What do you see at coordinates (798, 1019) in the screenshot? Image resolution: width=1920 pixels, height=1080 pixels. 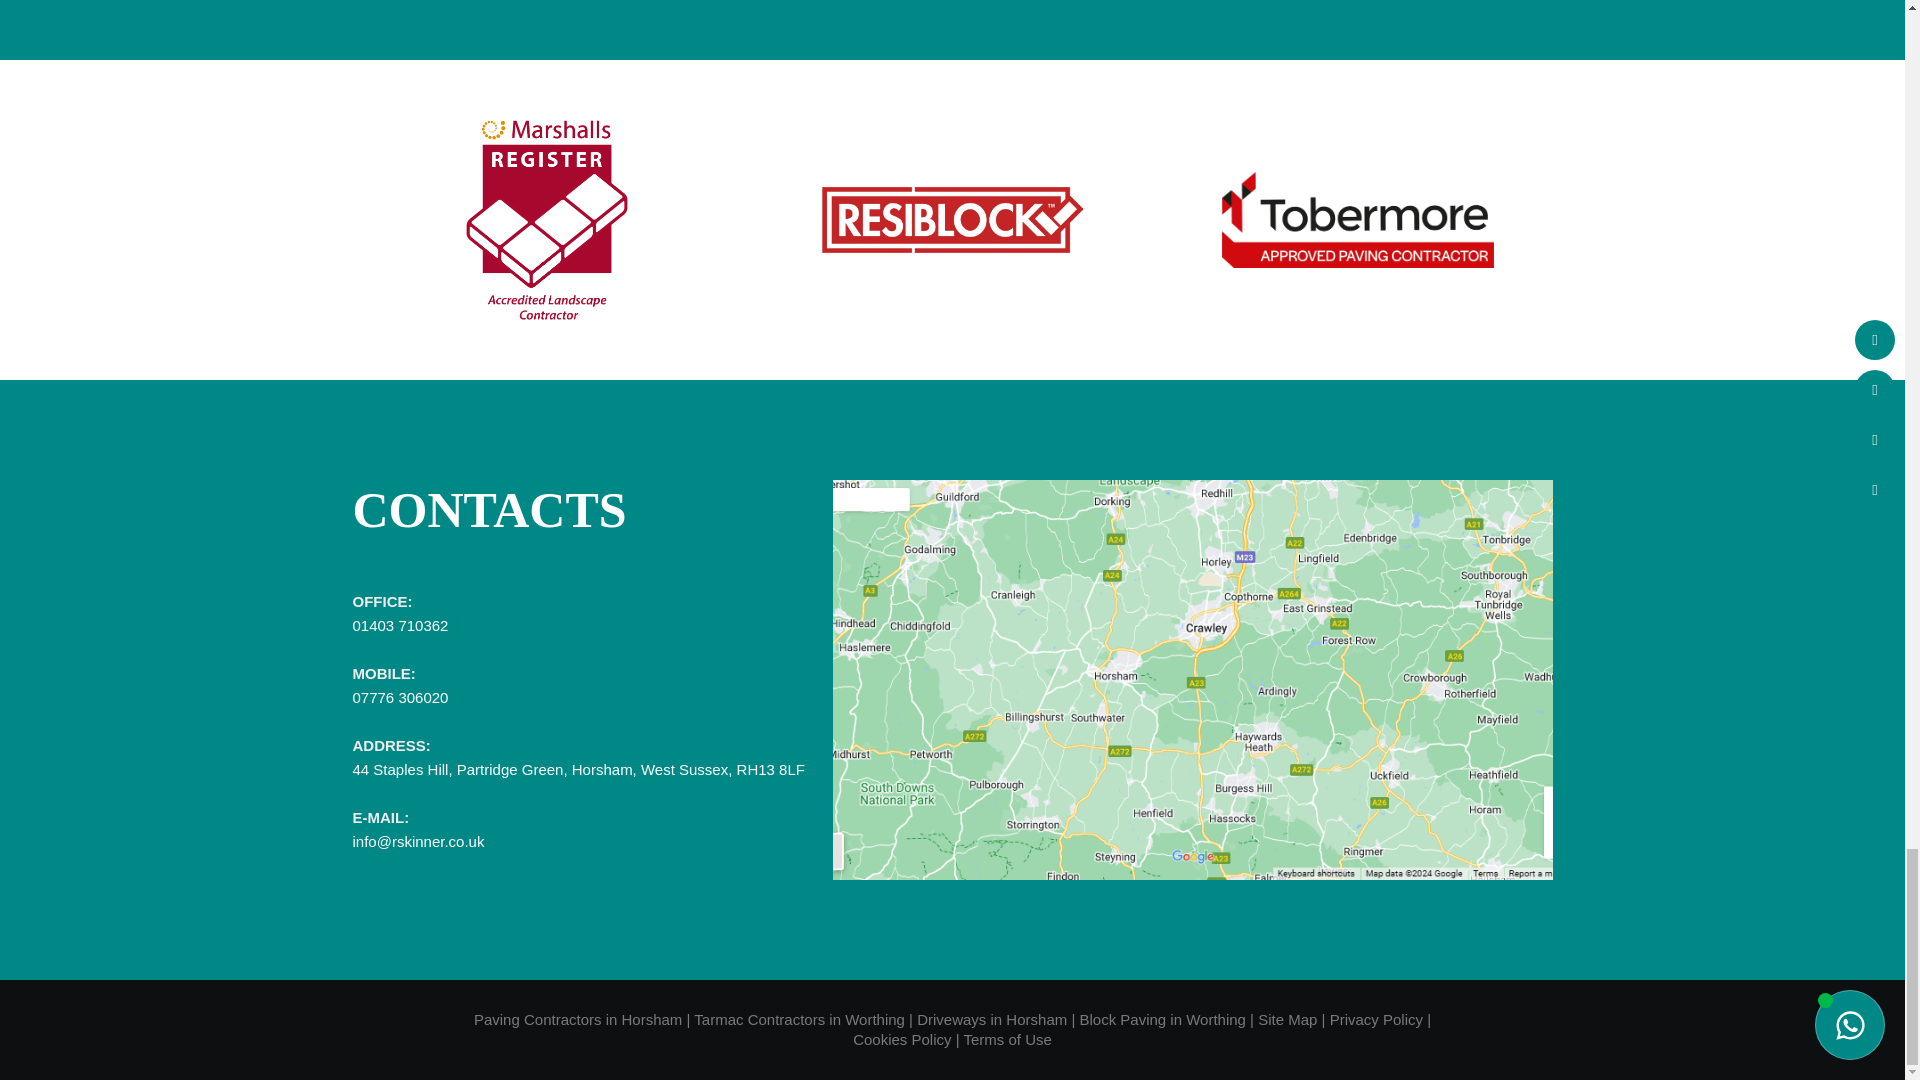 I see `Tarmac Contractors in Worthing` at bounding box center [798, 1019].